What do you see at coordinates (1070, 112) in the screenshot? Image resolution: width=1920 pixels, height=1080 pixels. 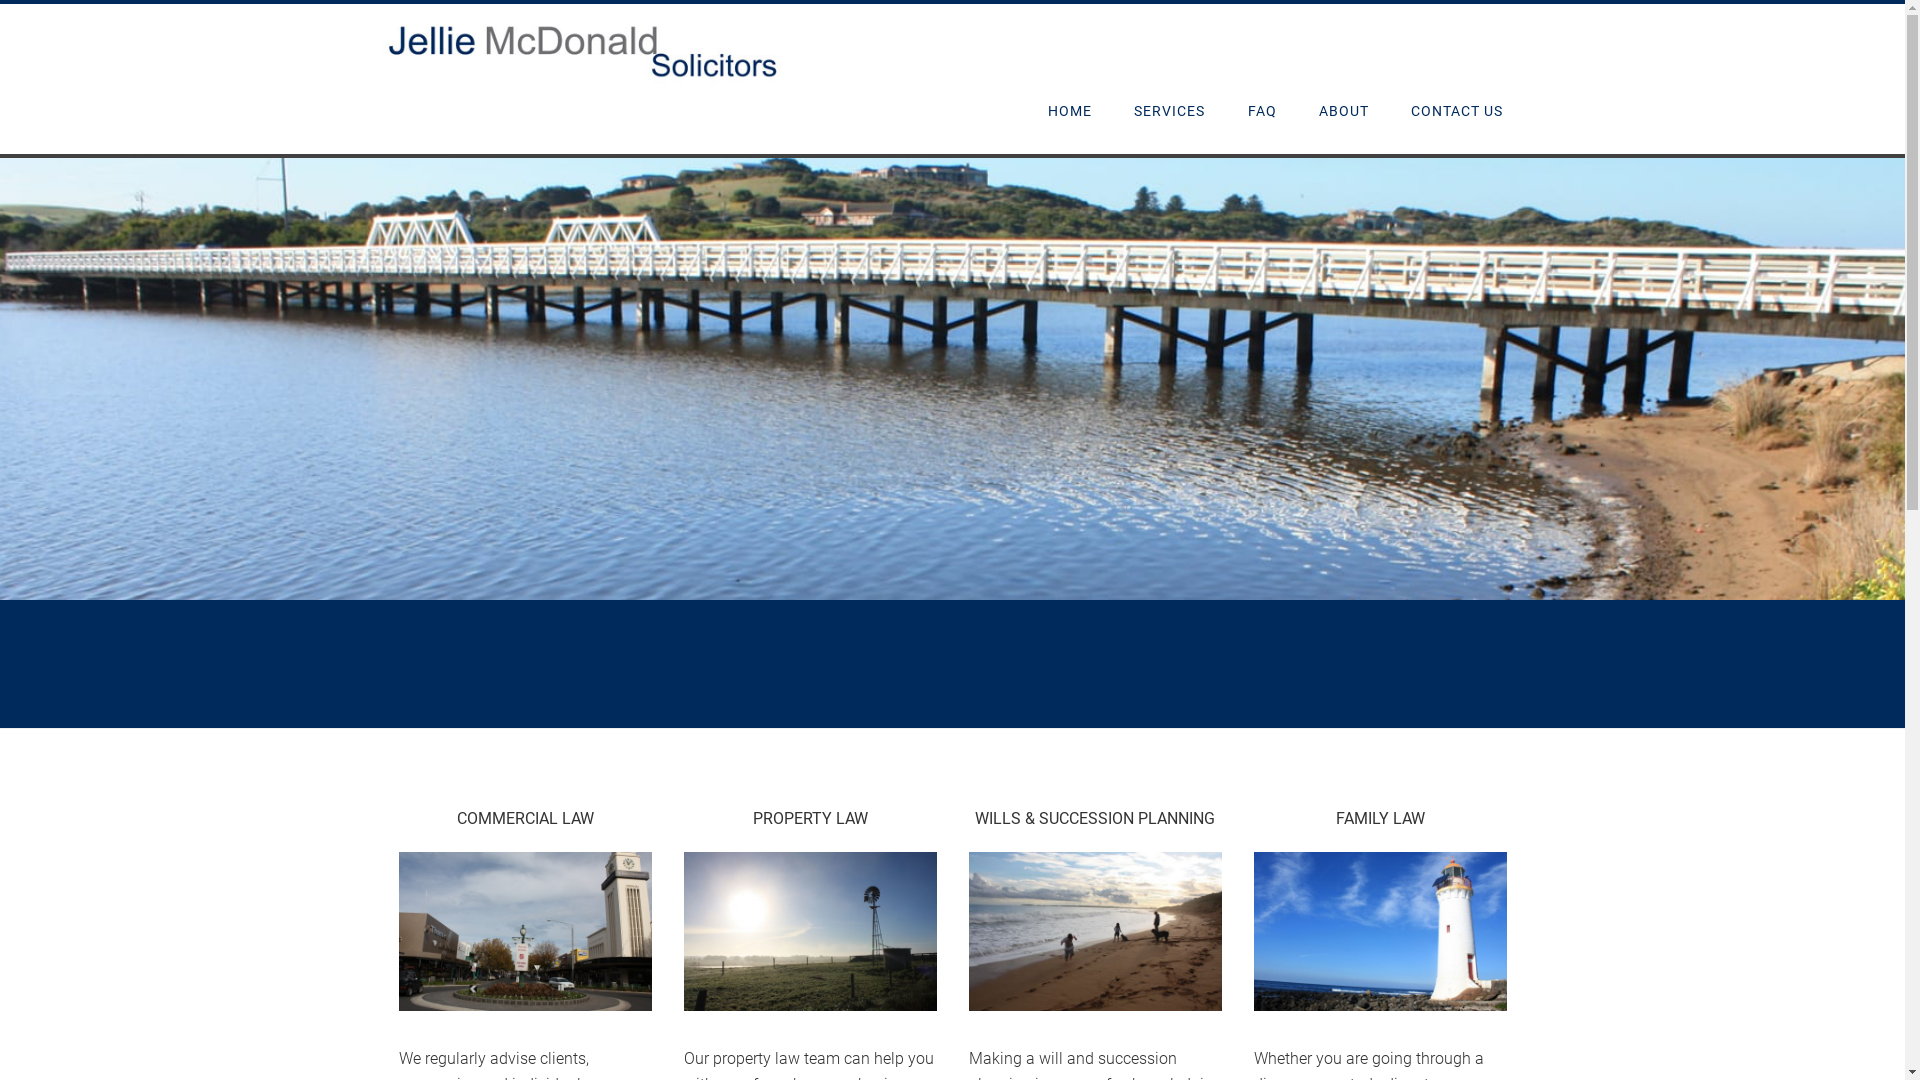 I see `HOME` at bounding box center [1070, 112].